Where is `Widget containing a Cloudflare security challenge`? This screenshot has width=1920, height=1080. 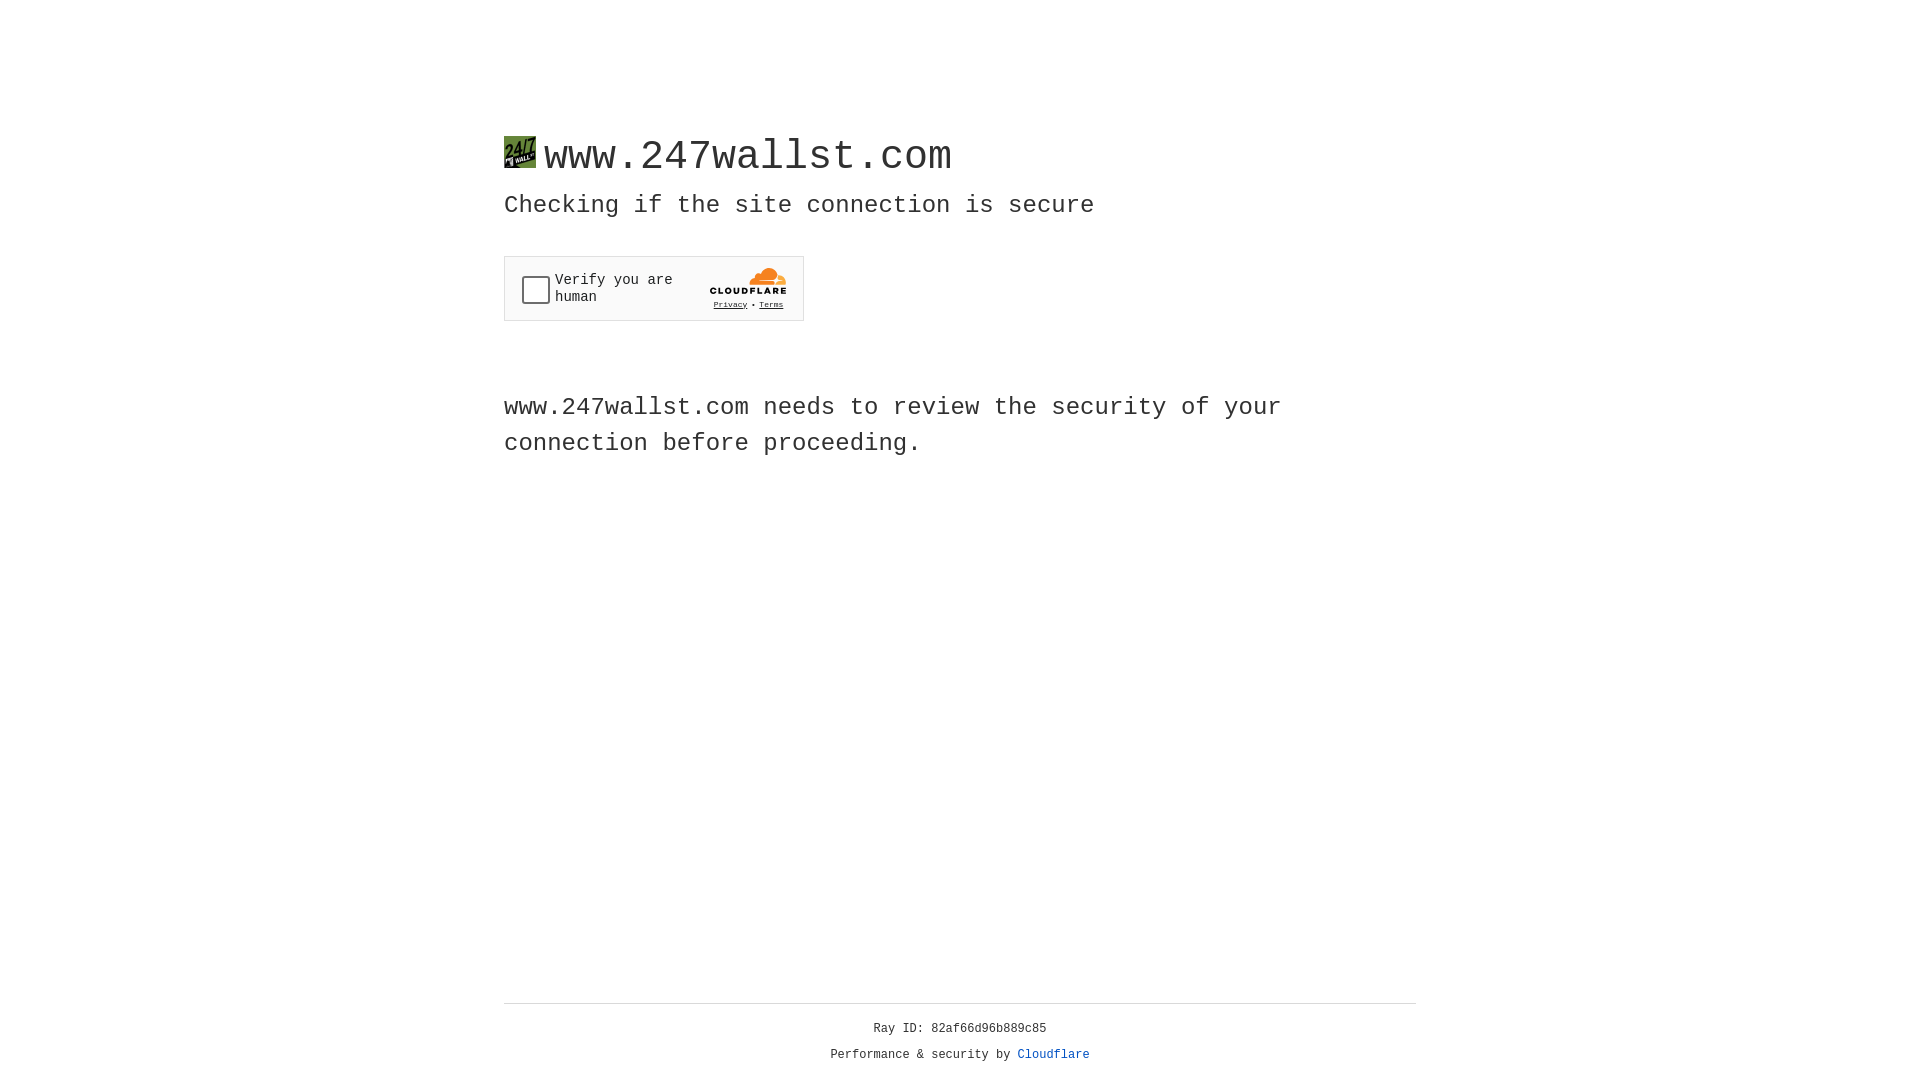
Widget containing a Cloudflare security challenge is located at coordinates (654, 288).